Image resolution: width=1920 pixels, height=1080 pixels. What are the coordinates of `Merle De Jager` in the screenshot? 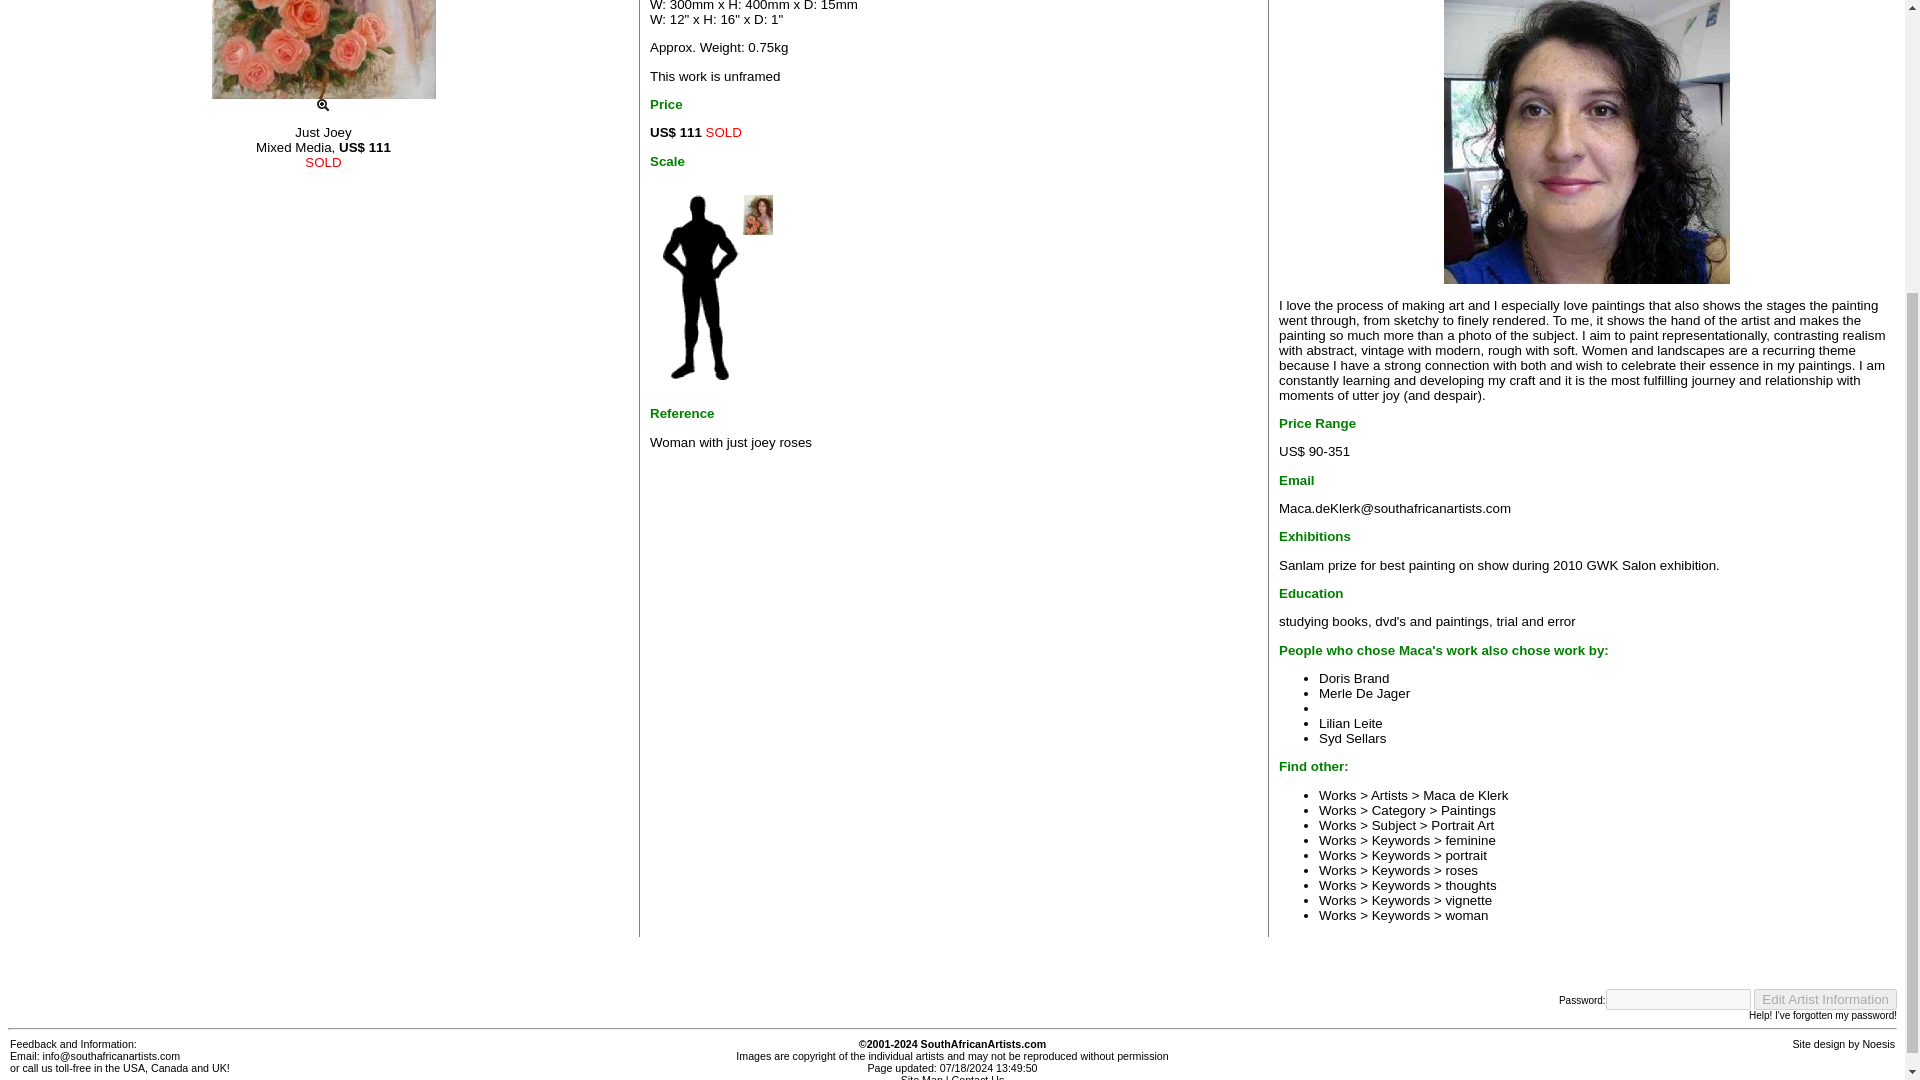 It's located at (1364, 692).